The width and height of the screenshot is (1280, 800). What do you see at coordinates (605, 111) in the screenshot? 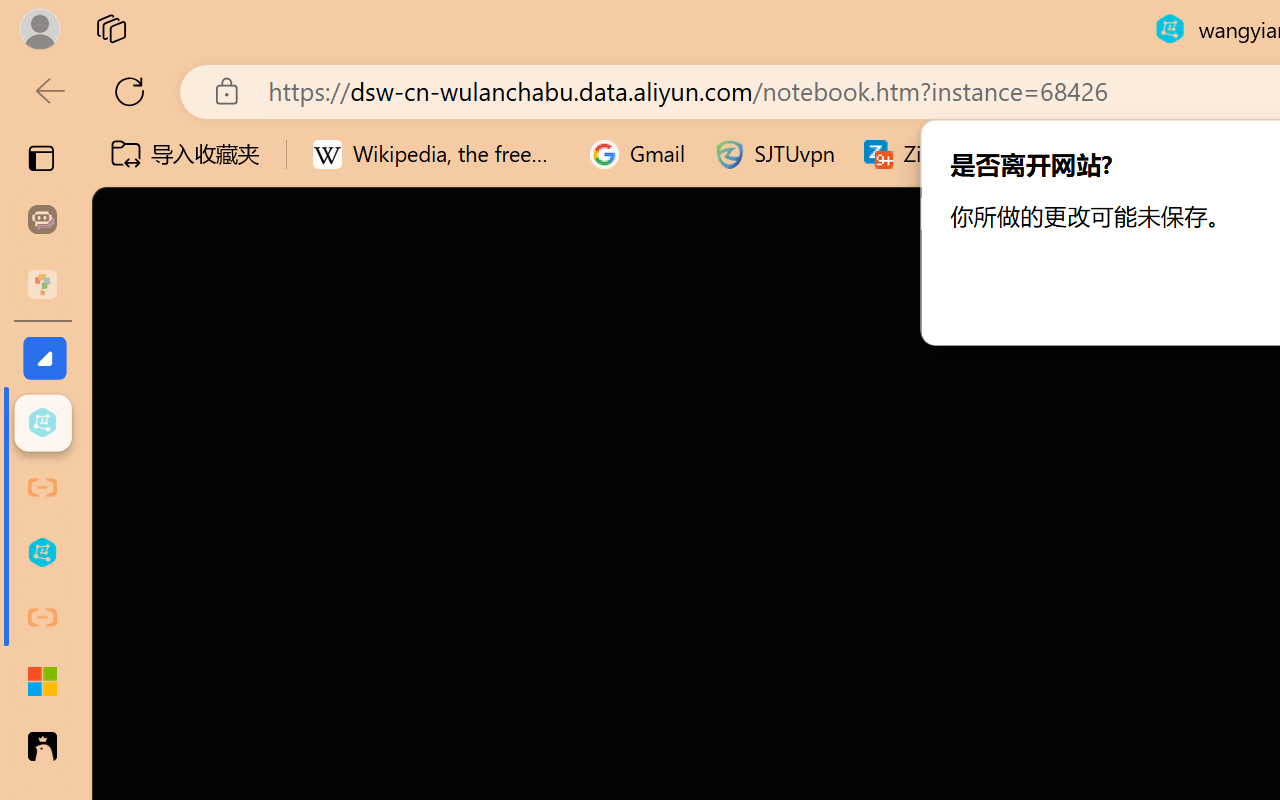
I see `Wipe` at bounding box center [605, 111].